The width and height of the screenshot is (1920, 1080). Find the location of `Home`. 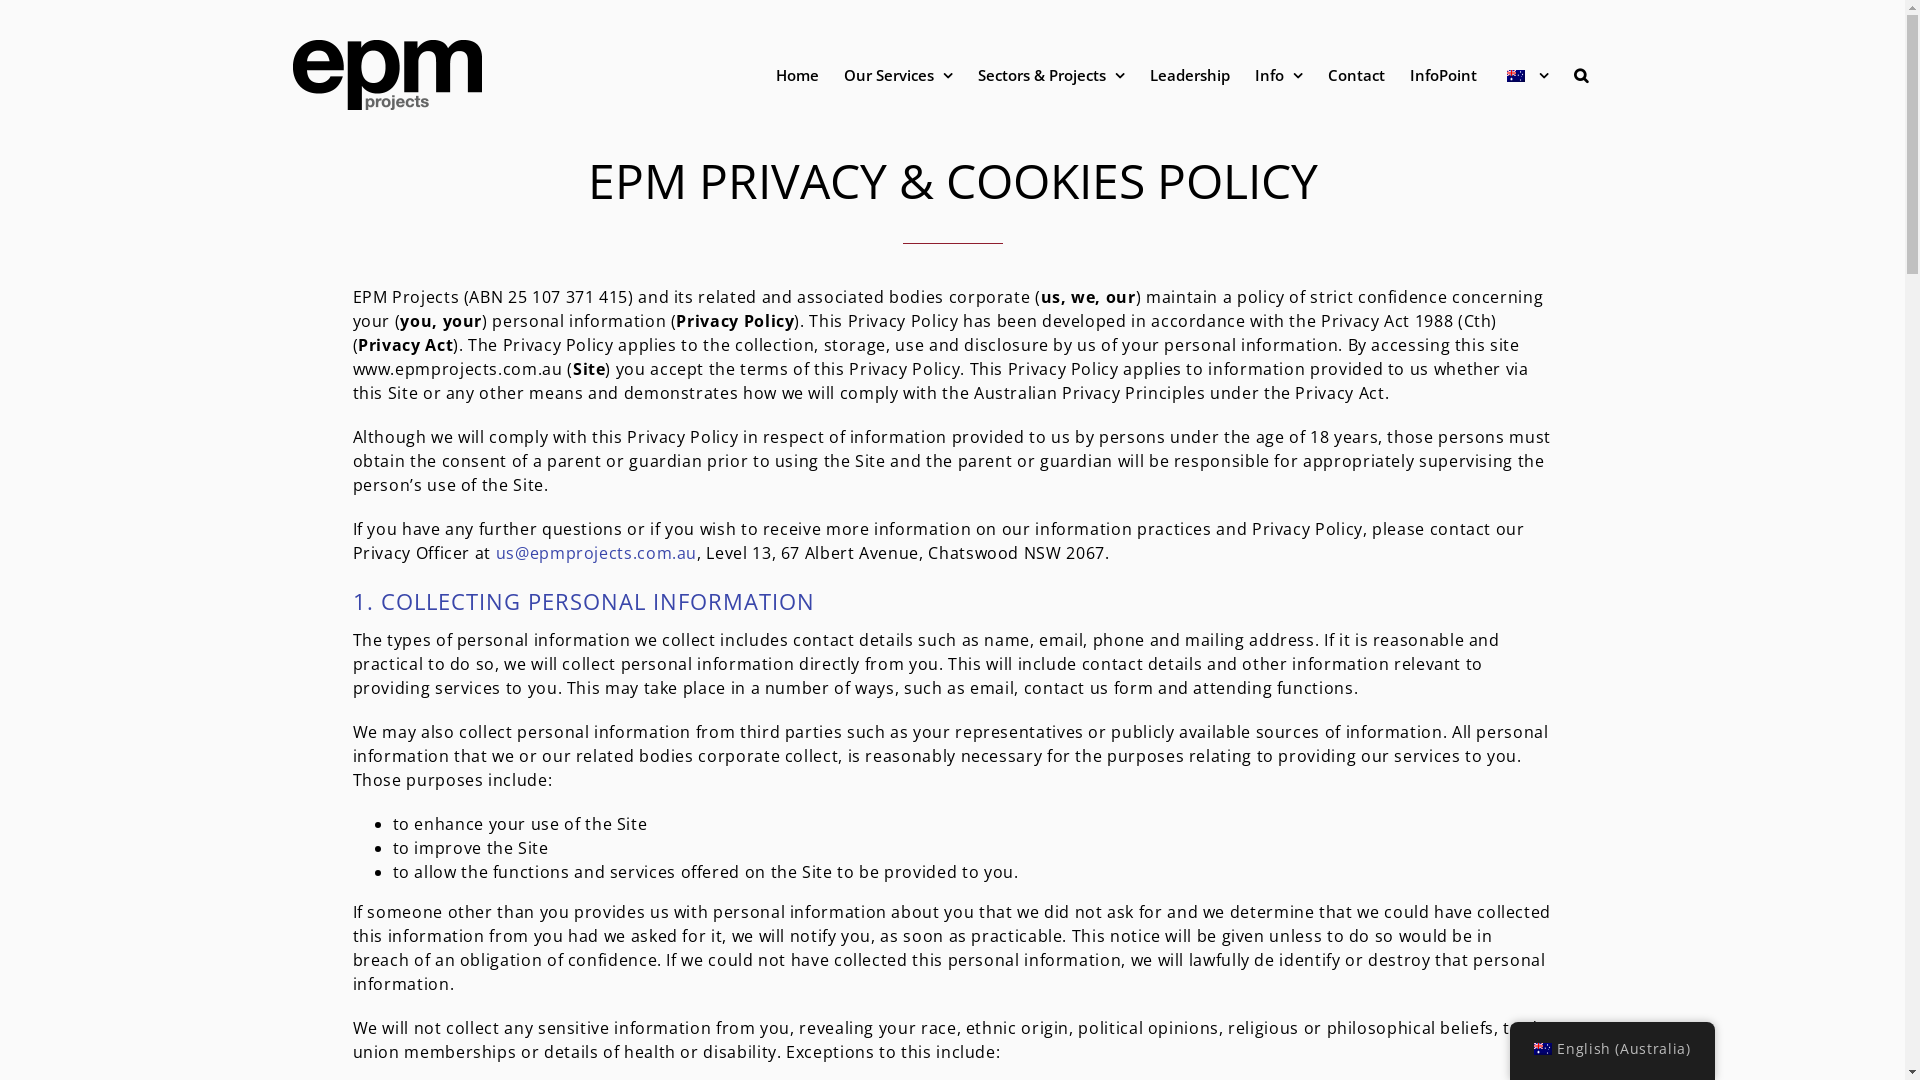

Home is located at coordinates (798, 75).